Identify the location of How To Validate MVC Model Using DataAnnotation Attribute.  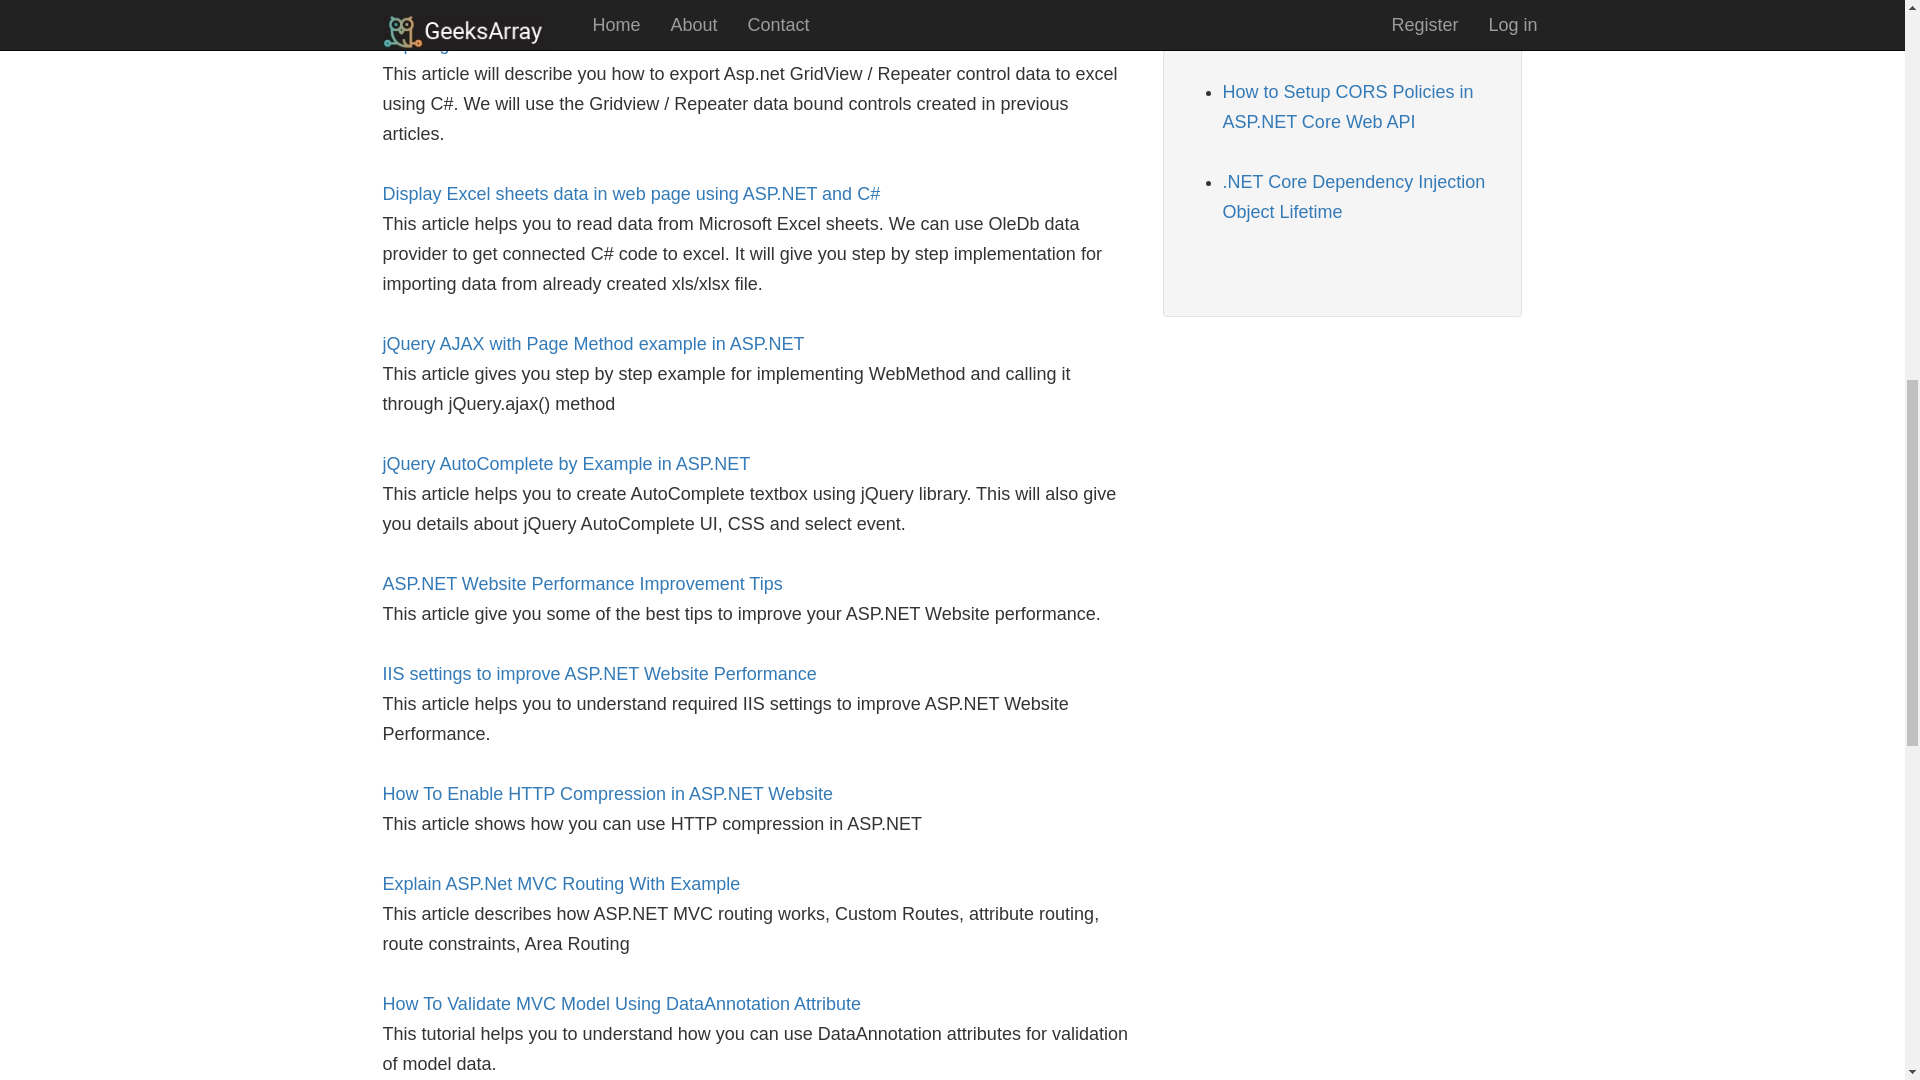
(621, 1004).